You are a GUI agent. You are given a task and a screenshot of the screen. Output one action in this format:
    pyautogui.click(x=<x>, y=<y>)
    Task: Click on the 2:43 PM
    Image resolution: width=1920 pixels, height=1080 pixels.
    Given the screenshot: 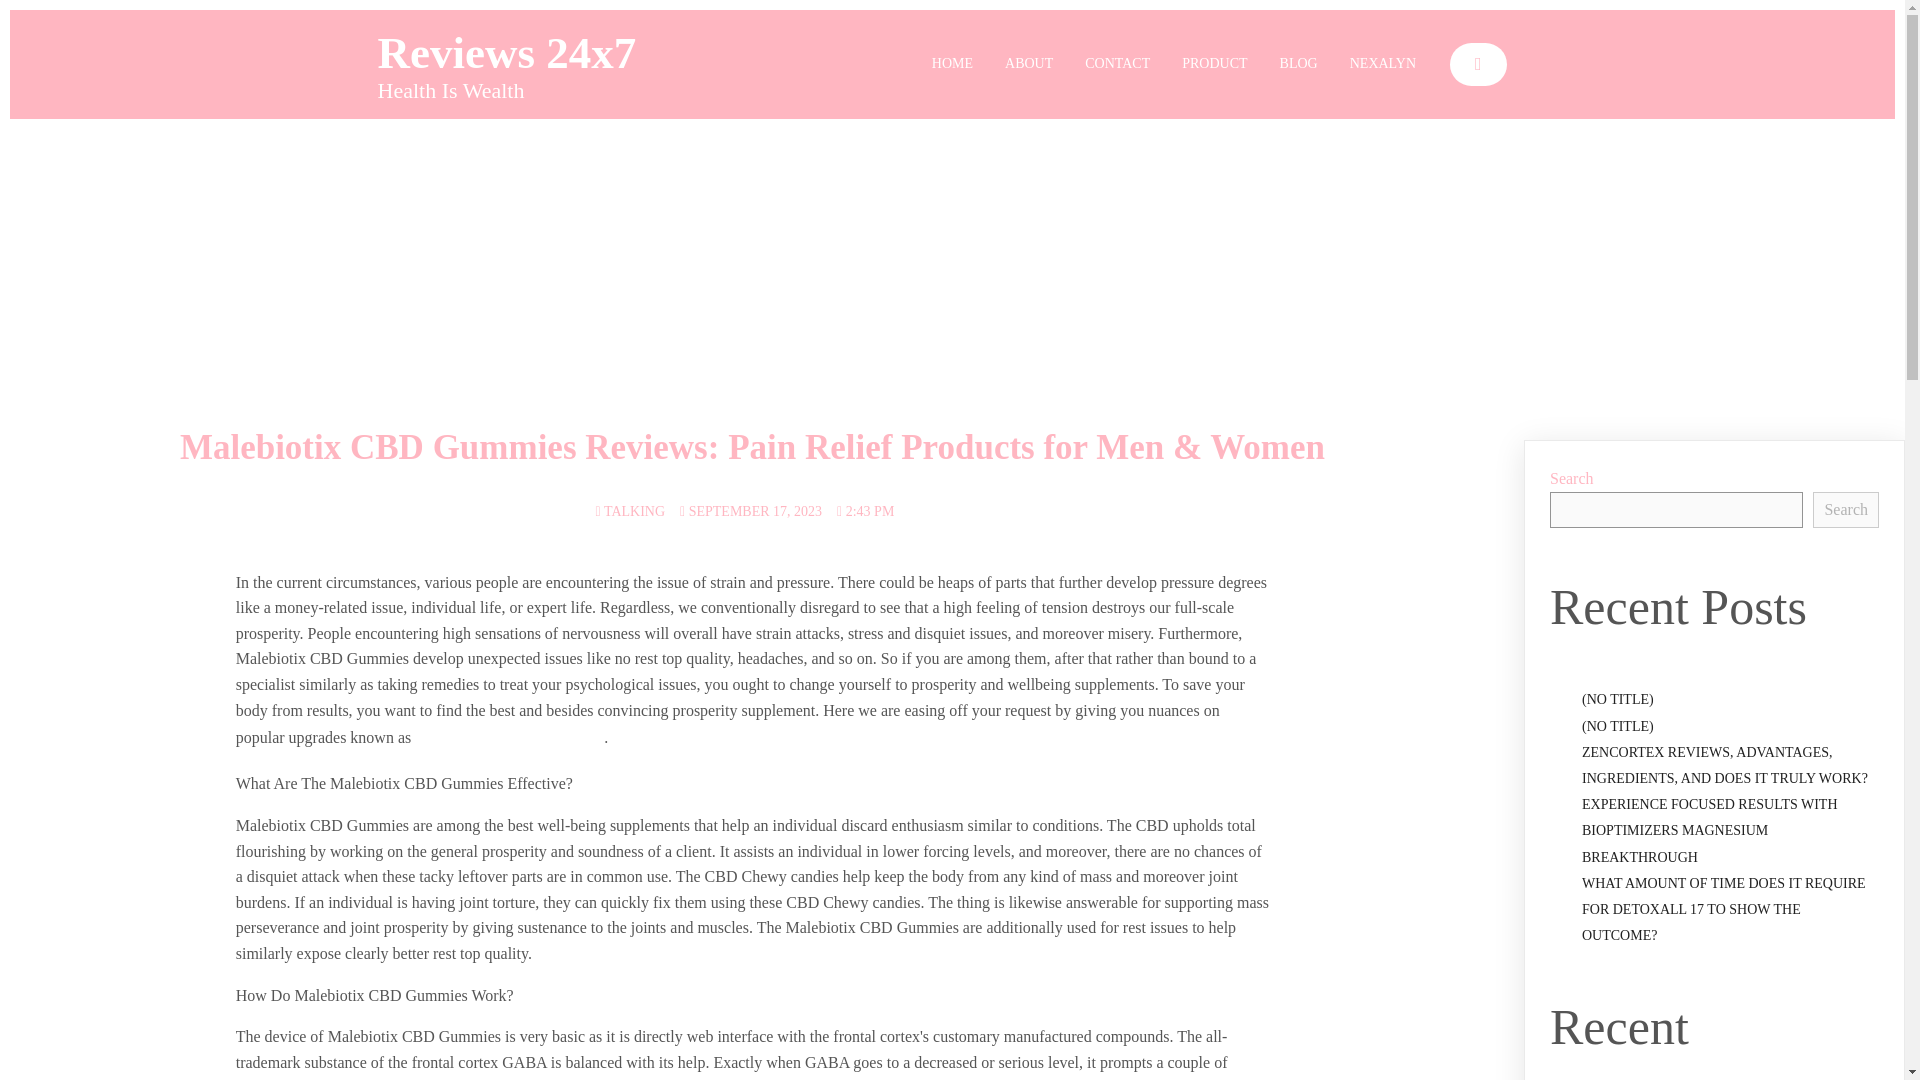 What is the action you would take?
    pyautogui.click(x=866, y=512)
    